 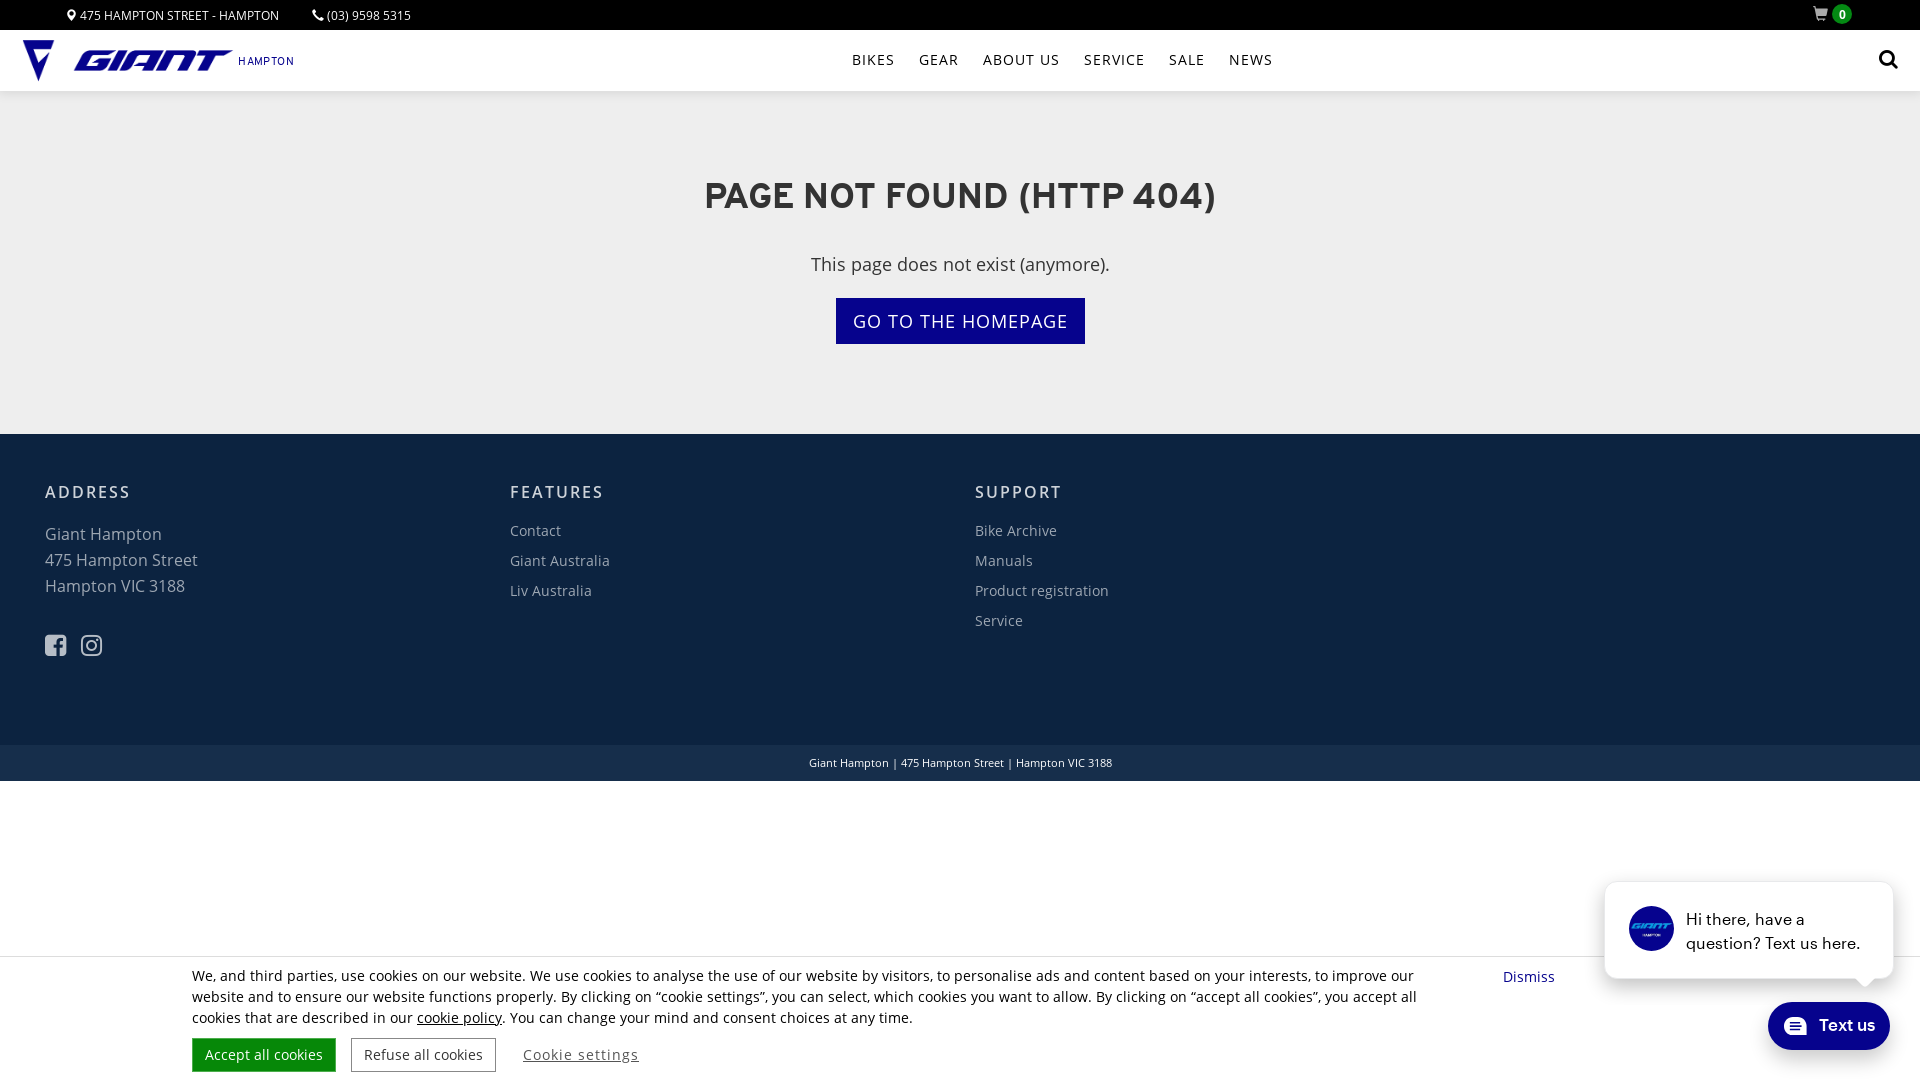 I want to click on SALE, so click(x=1187, y=60).